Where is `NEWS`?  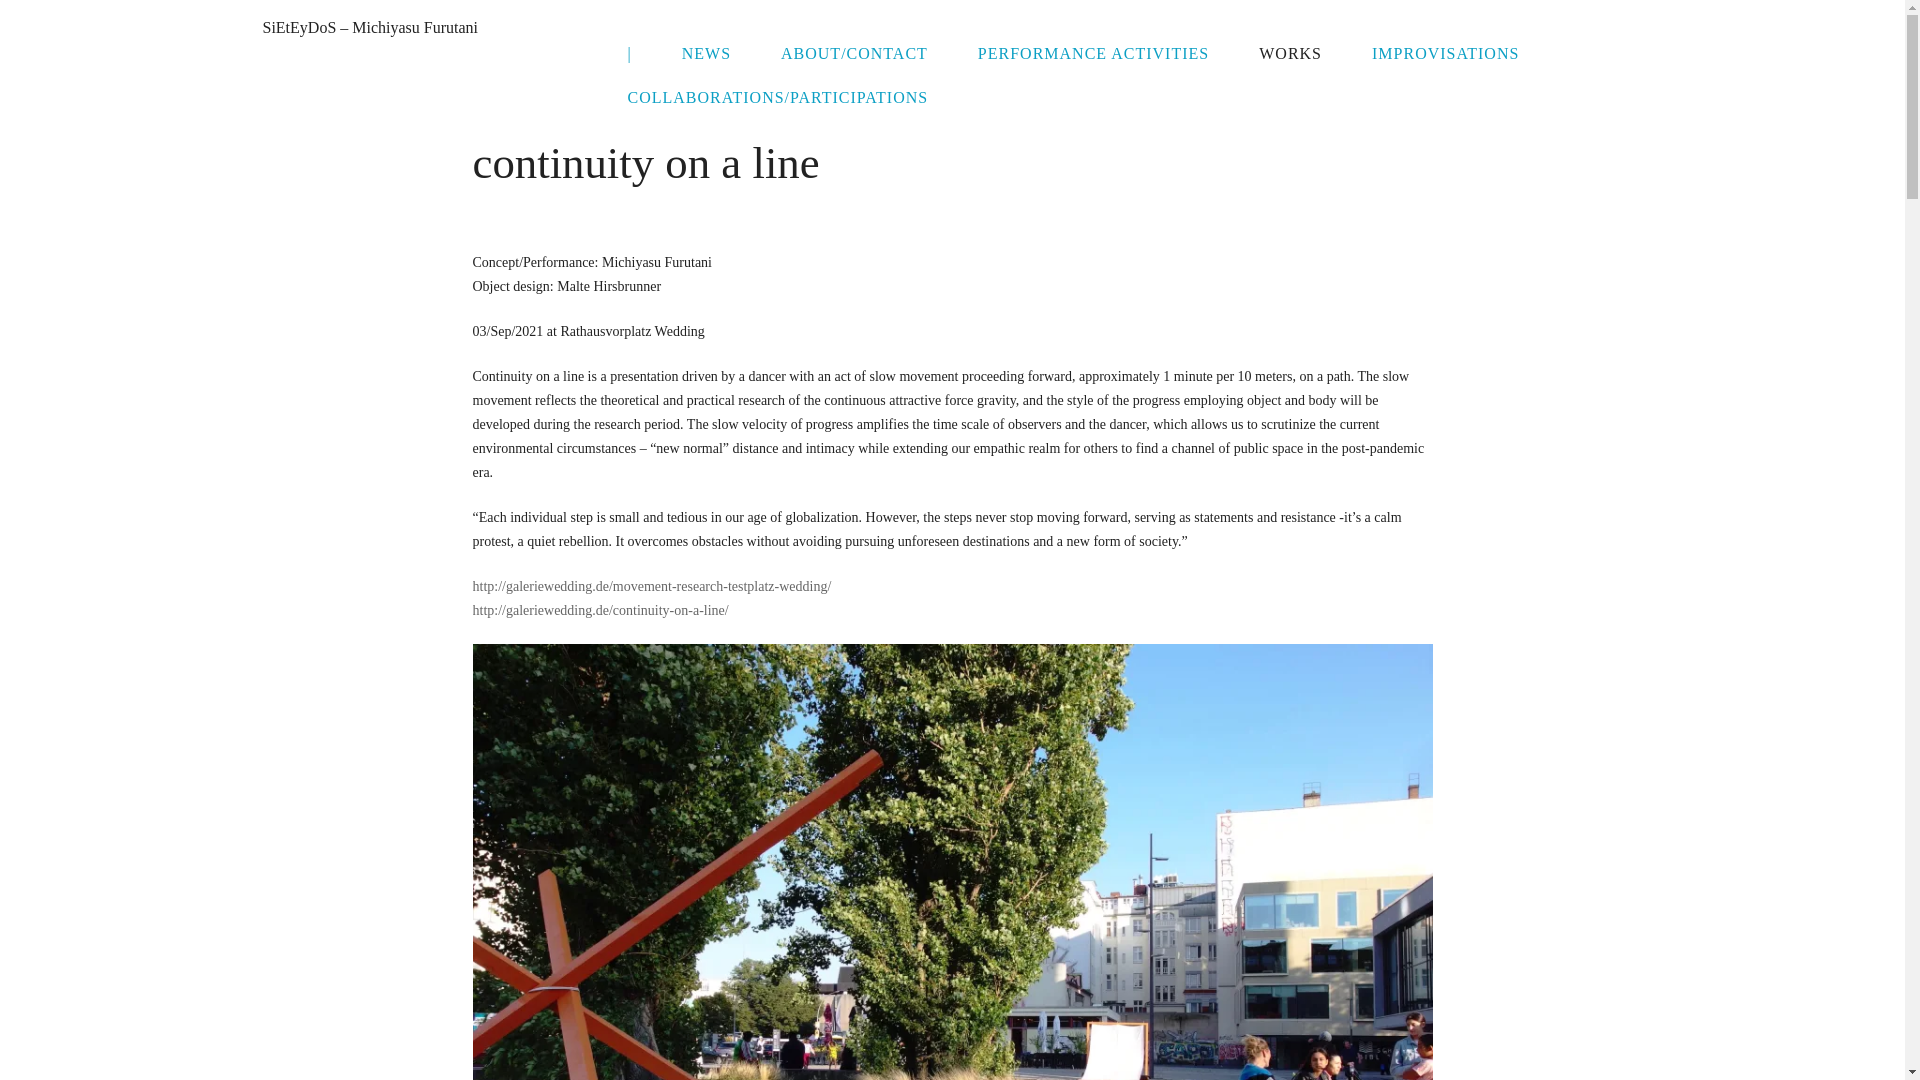
NEWS is located at coordinates (706, 54).